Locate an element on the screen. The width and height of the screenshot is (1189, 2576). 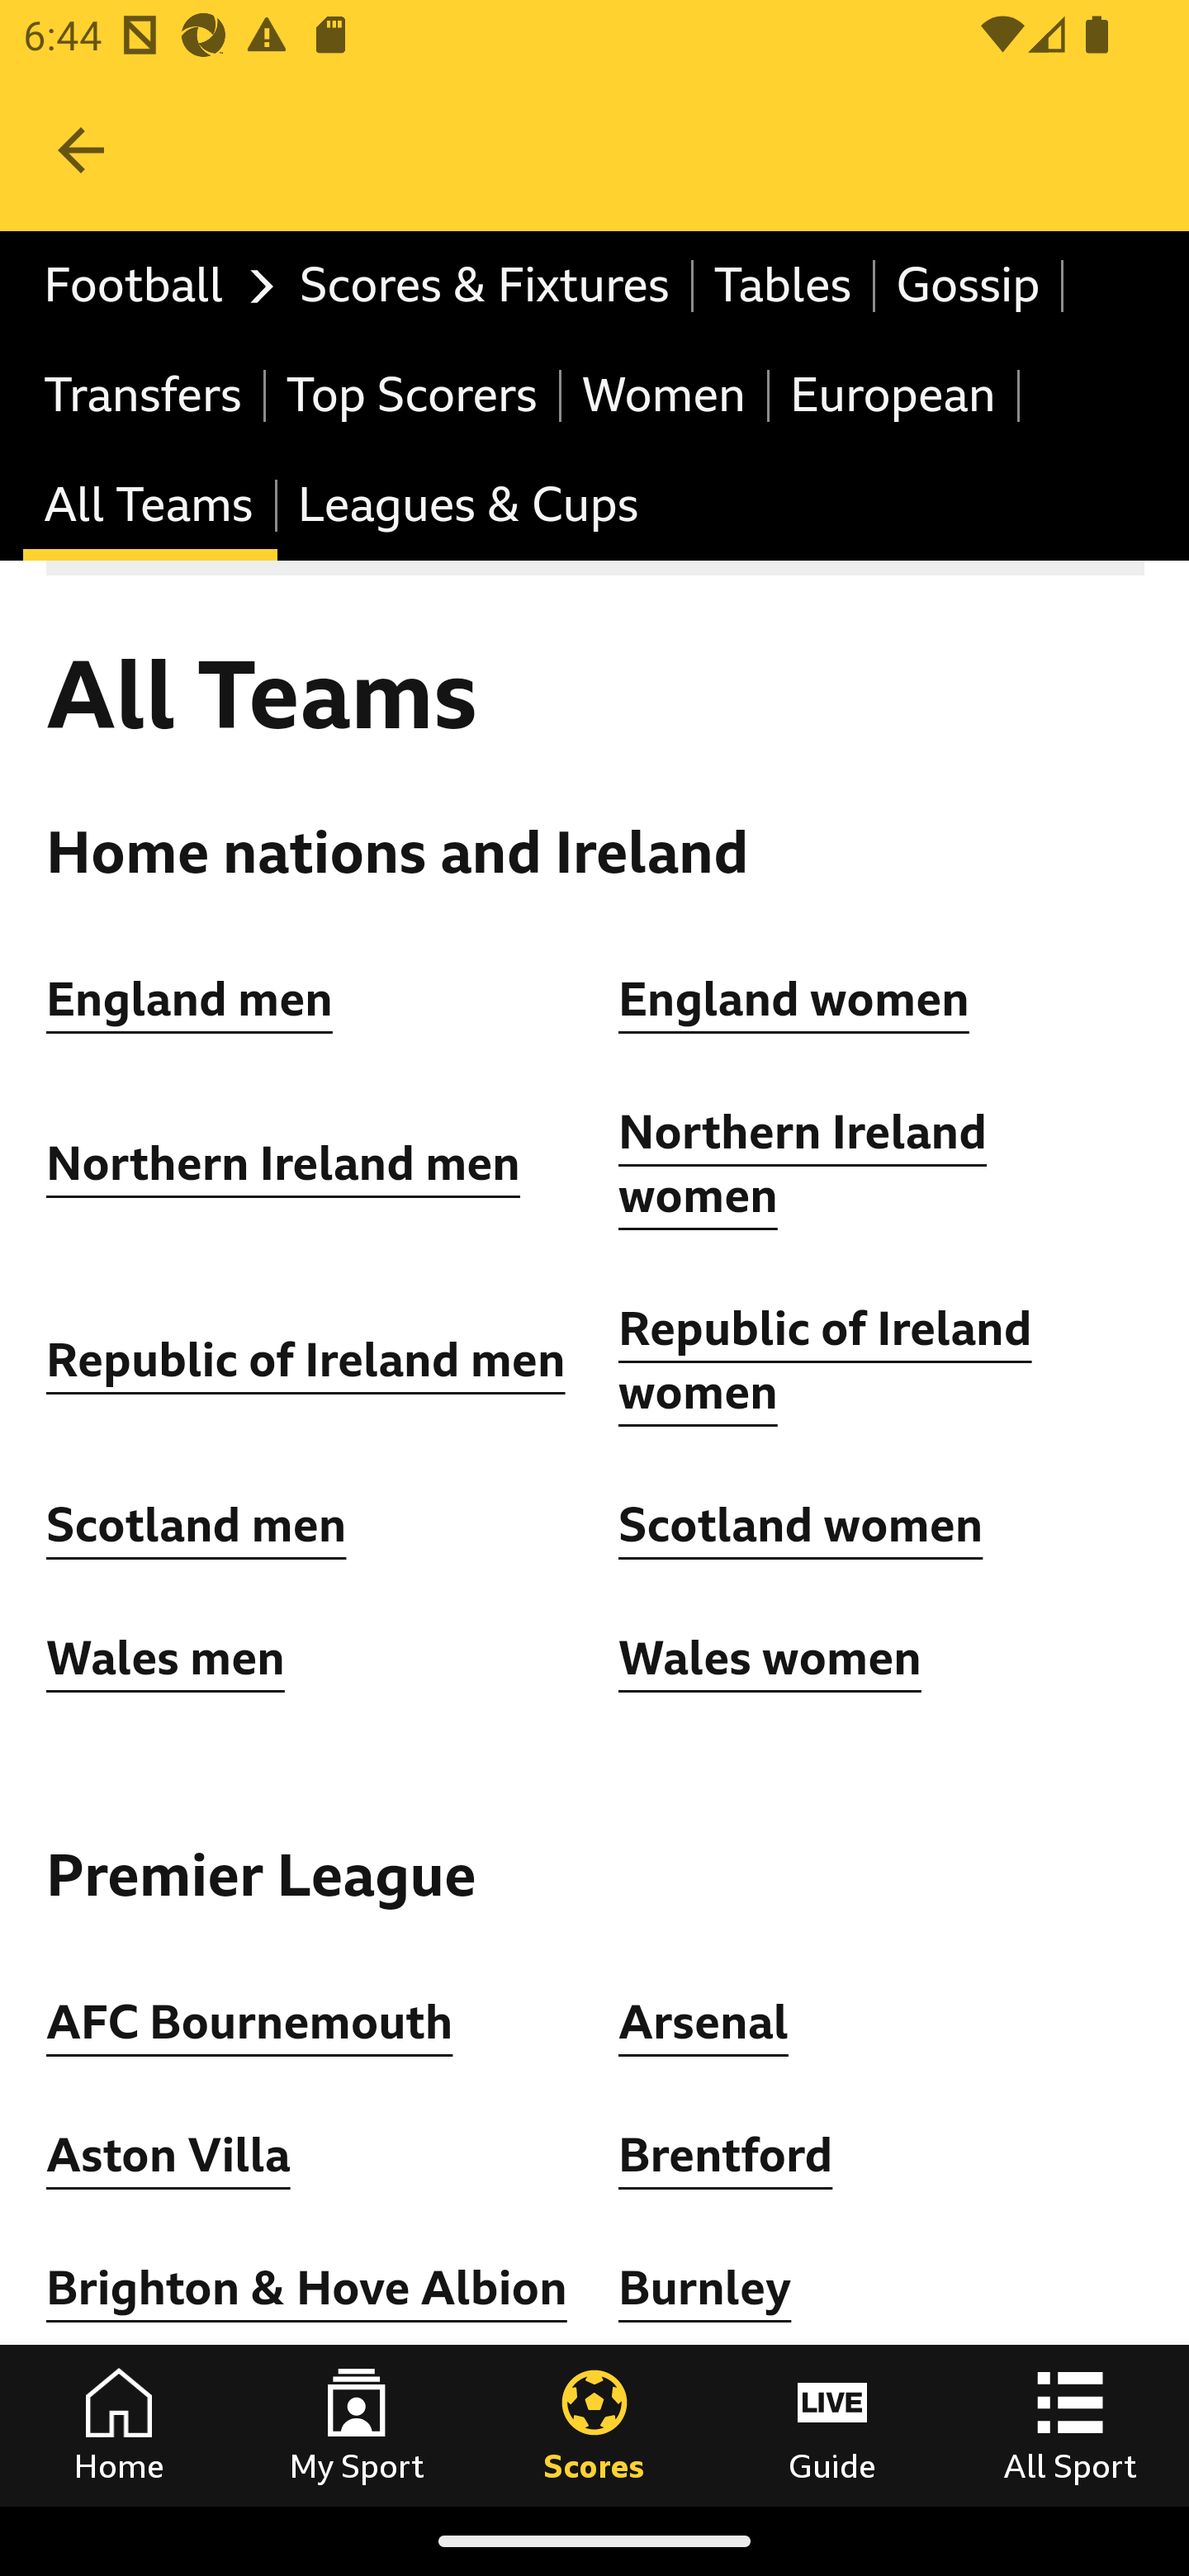
Brighton & Hove Albion is located at coordinates (307, 2289).